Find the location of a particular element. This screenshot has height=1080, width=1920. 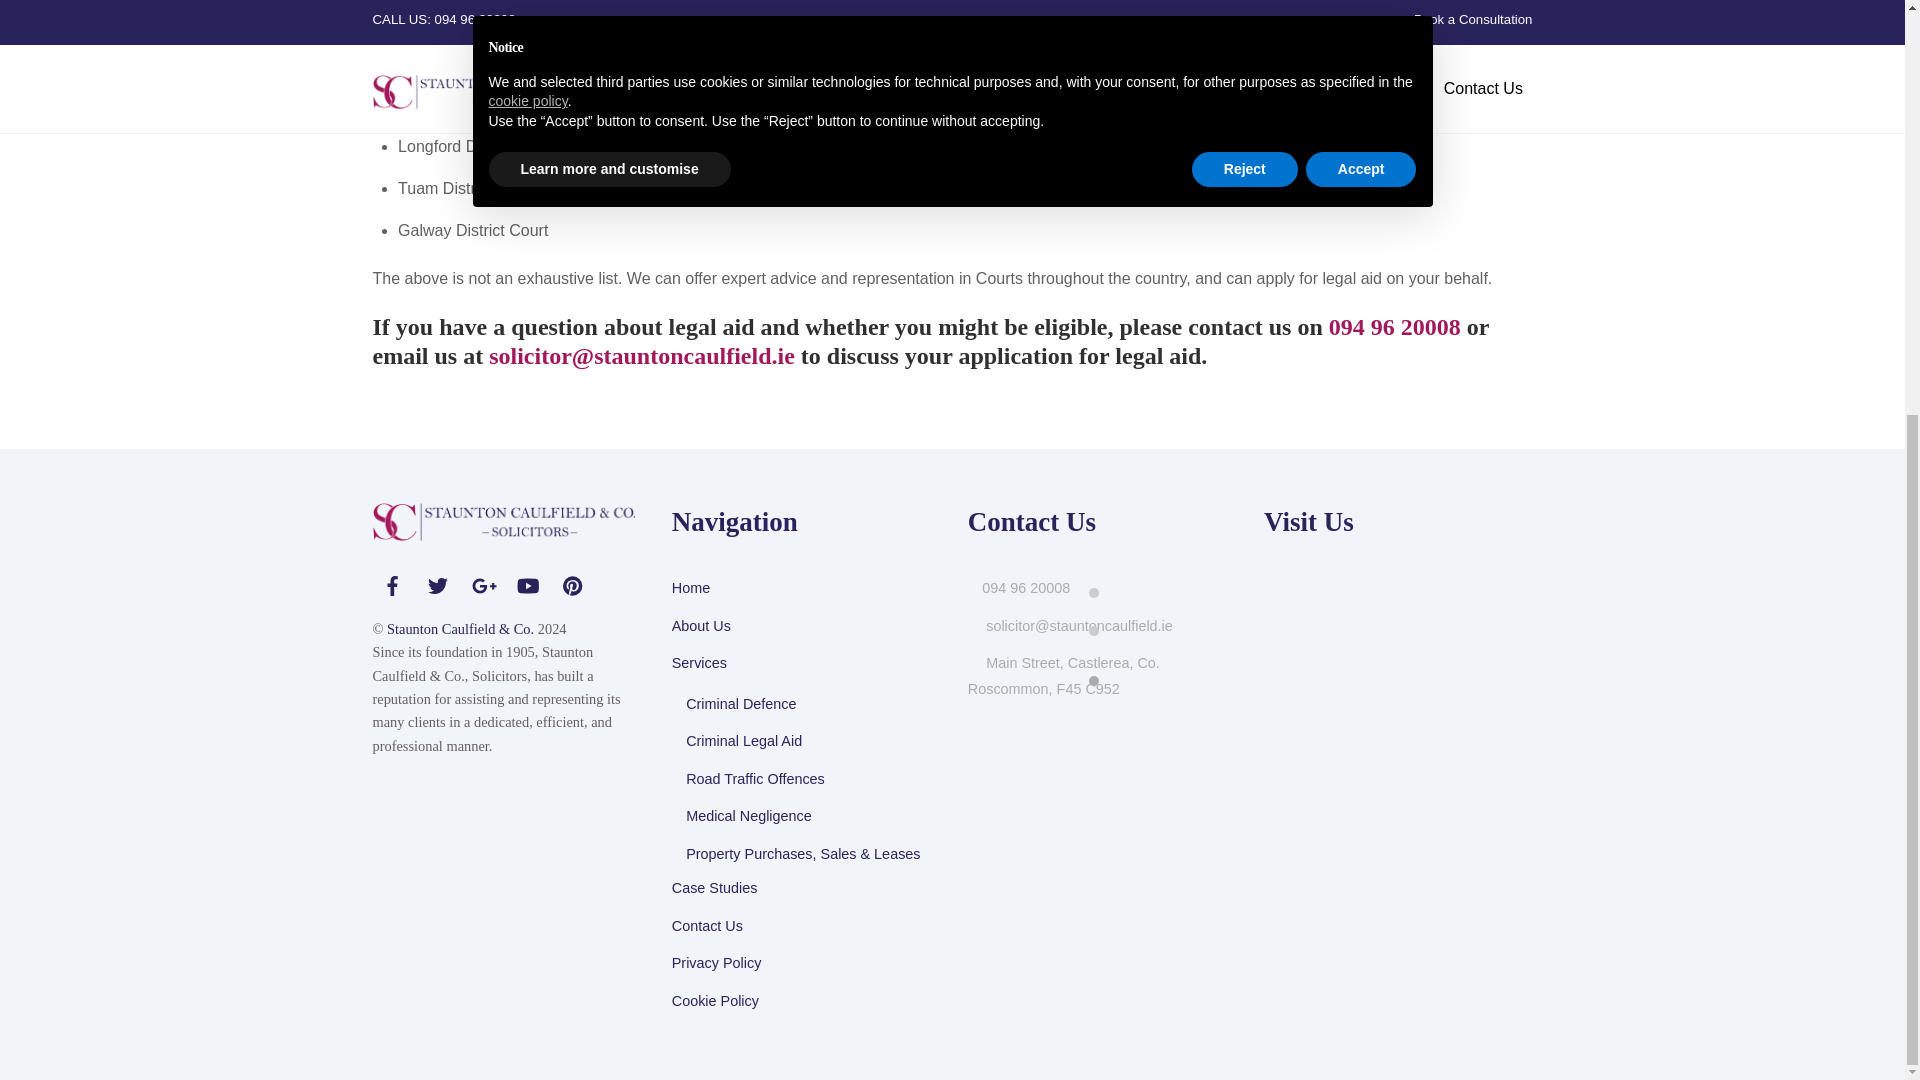

Road Traffic Offences is located at coordinates (755, 779).